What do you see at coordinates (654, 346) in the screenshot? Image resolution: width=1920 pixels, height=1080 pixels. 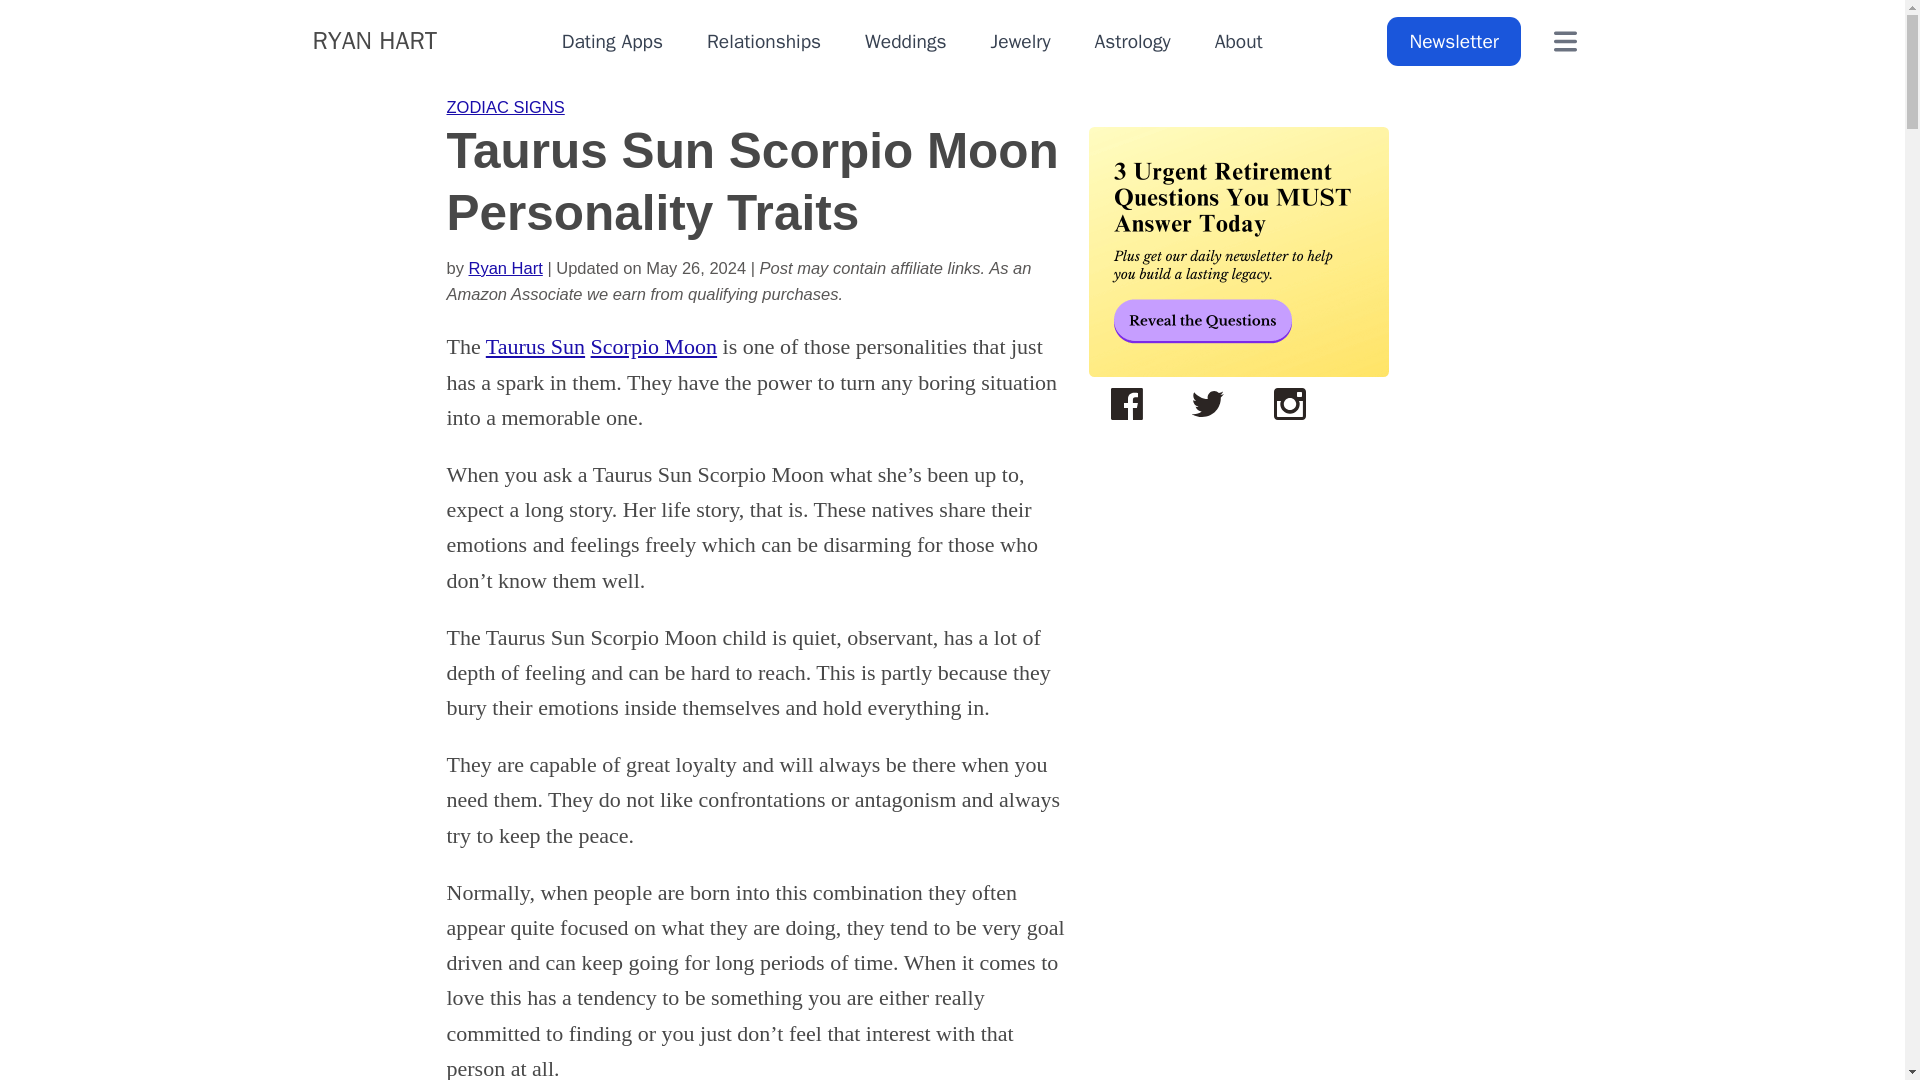 I see `Scorpio Moon` at bounding box center [654, 346].